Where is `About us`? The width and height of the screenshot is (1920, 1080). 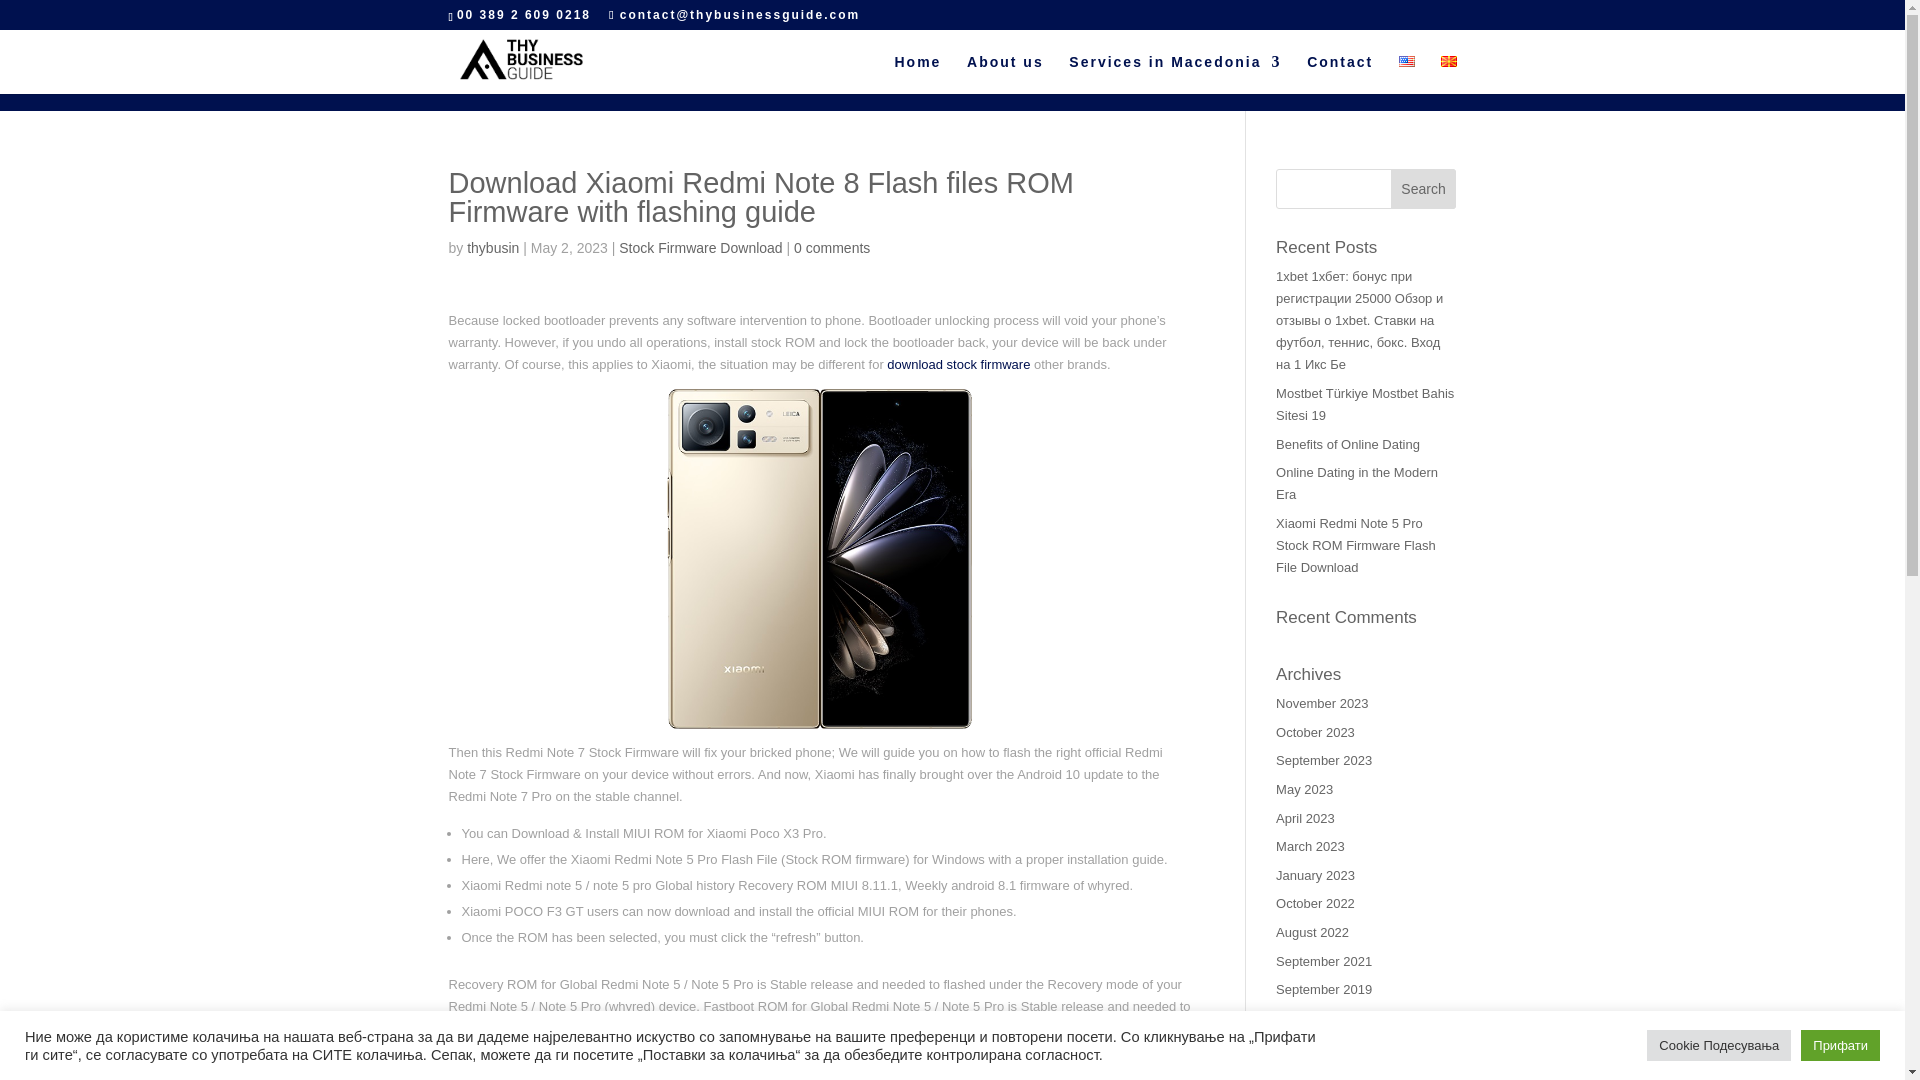 About us is located at coordinates (1006, 74).